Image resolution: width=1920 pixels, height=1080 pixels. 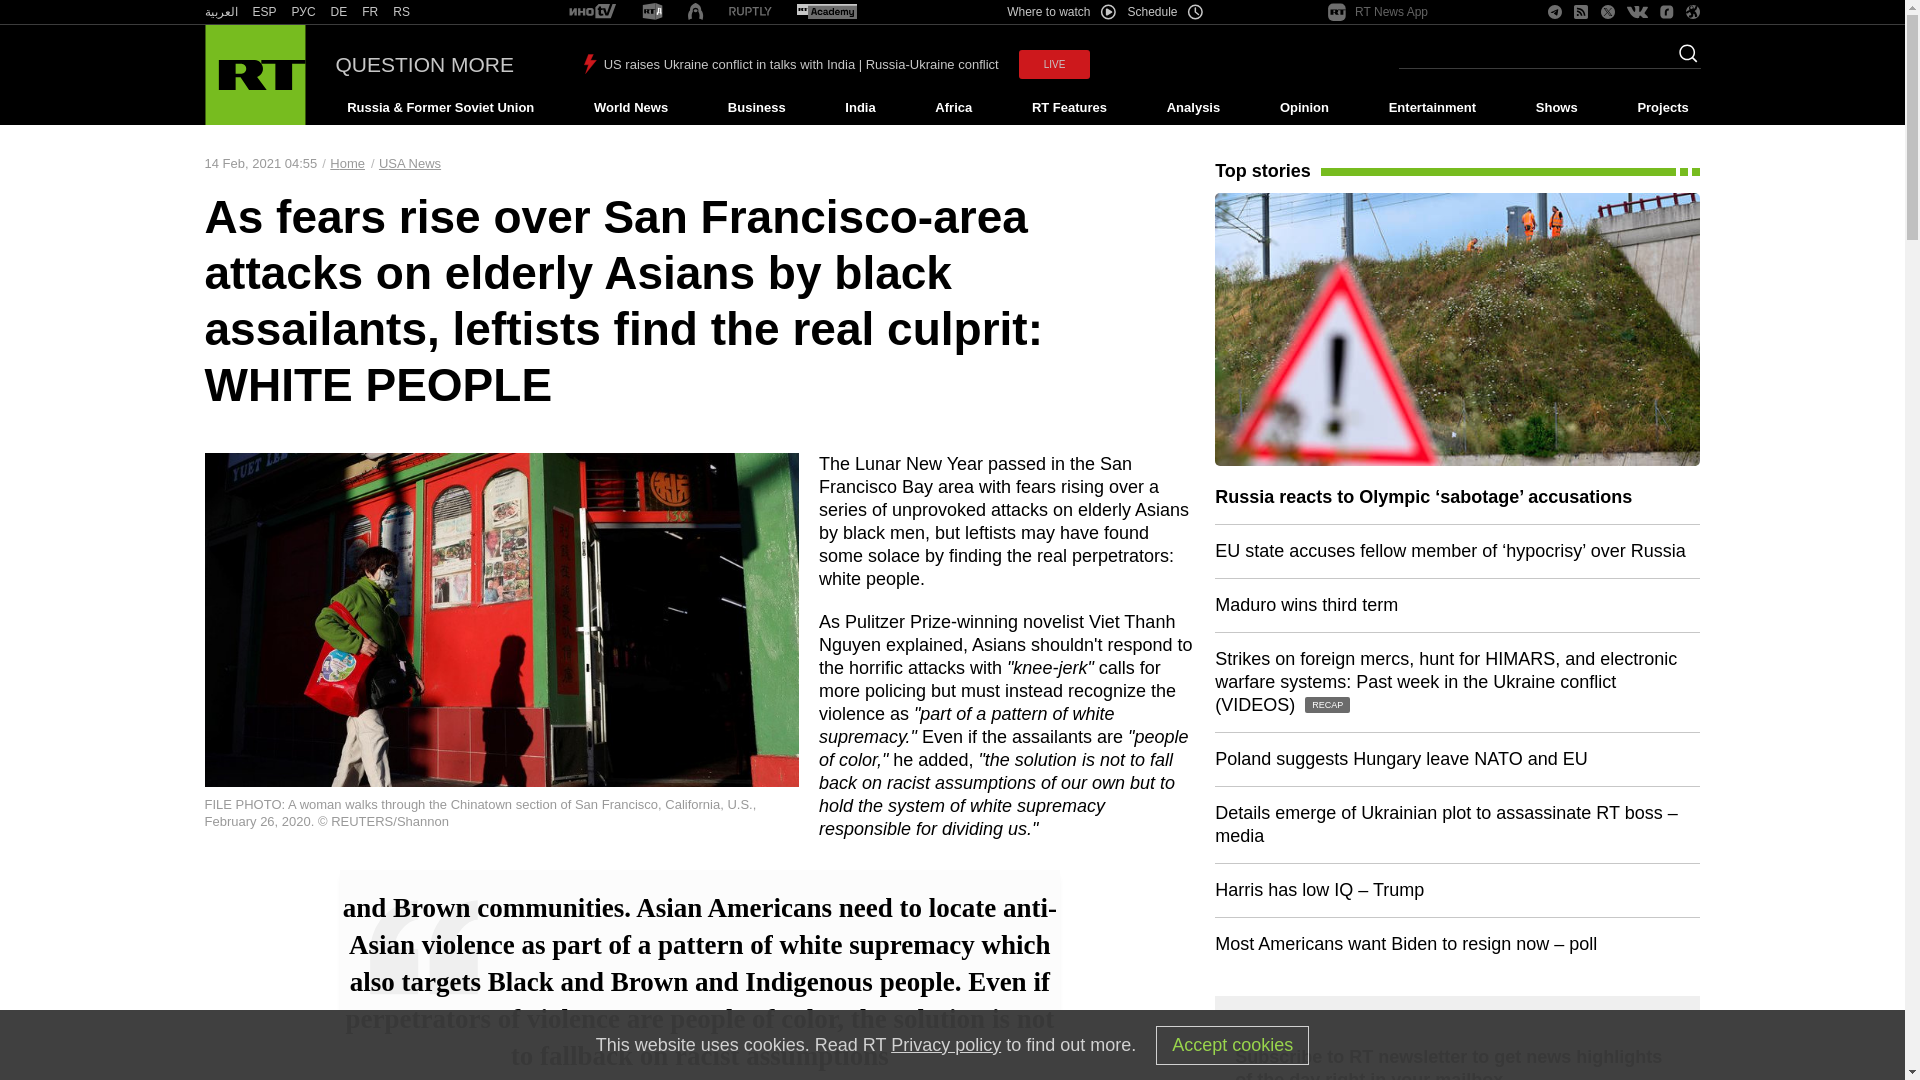 What do you see at coordinates (370, 12) in the screenshot?
I see `FR` at bounding box center [370, 12].